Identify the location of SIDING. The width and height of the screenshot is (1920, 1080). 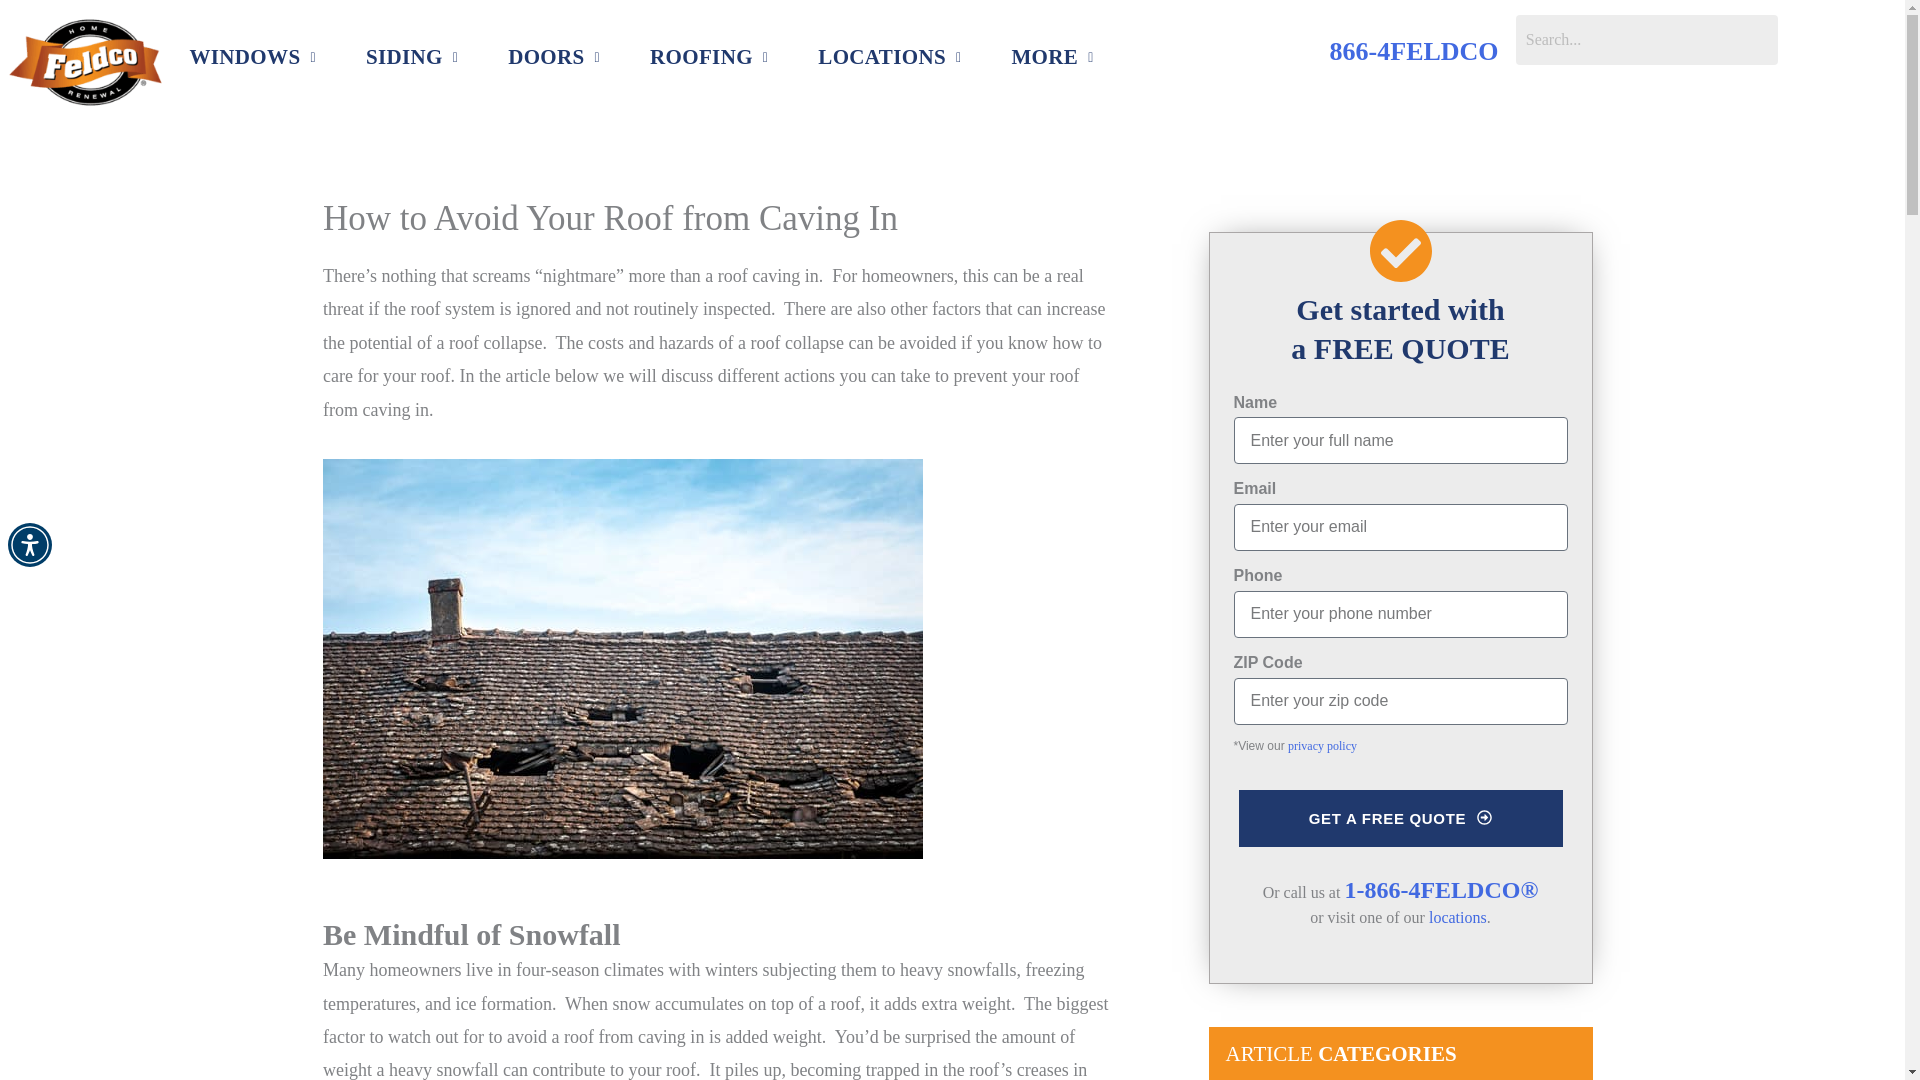
(412, 58).